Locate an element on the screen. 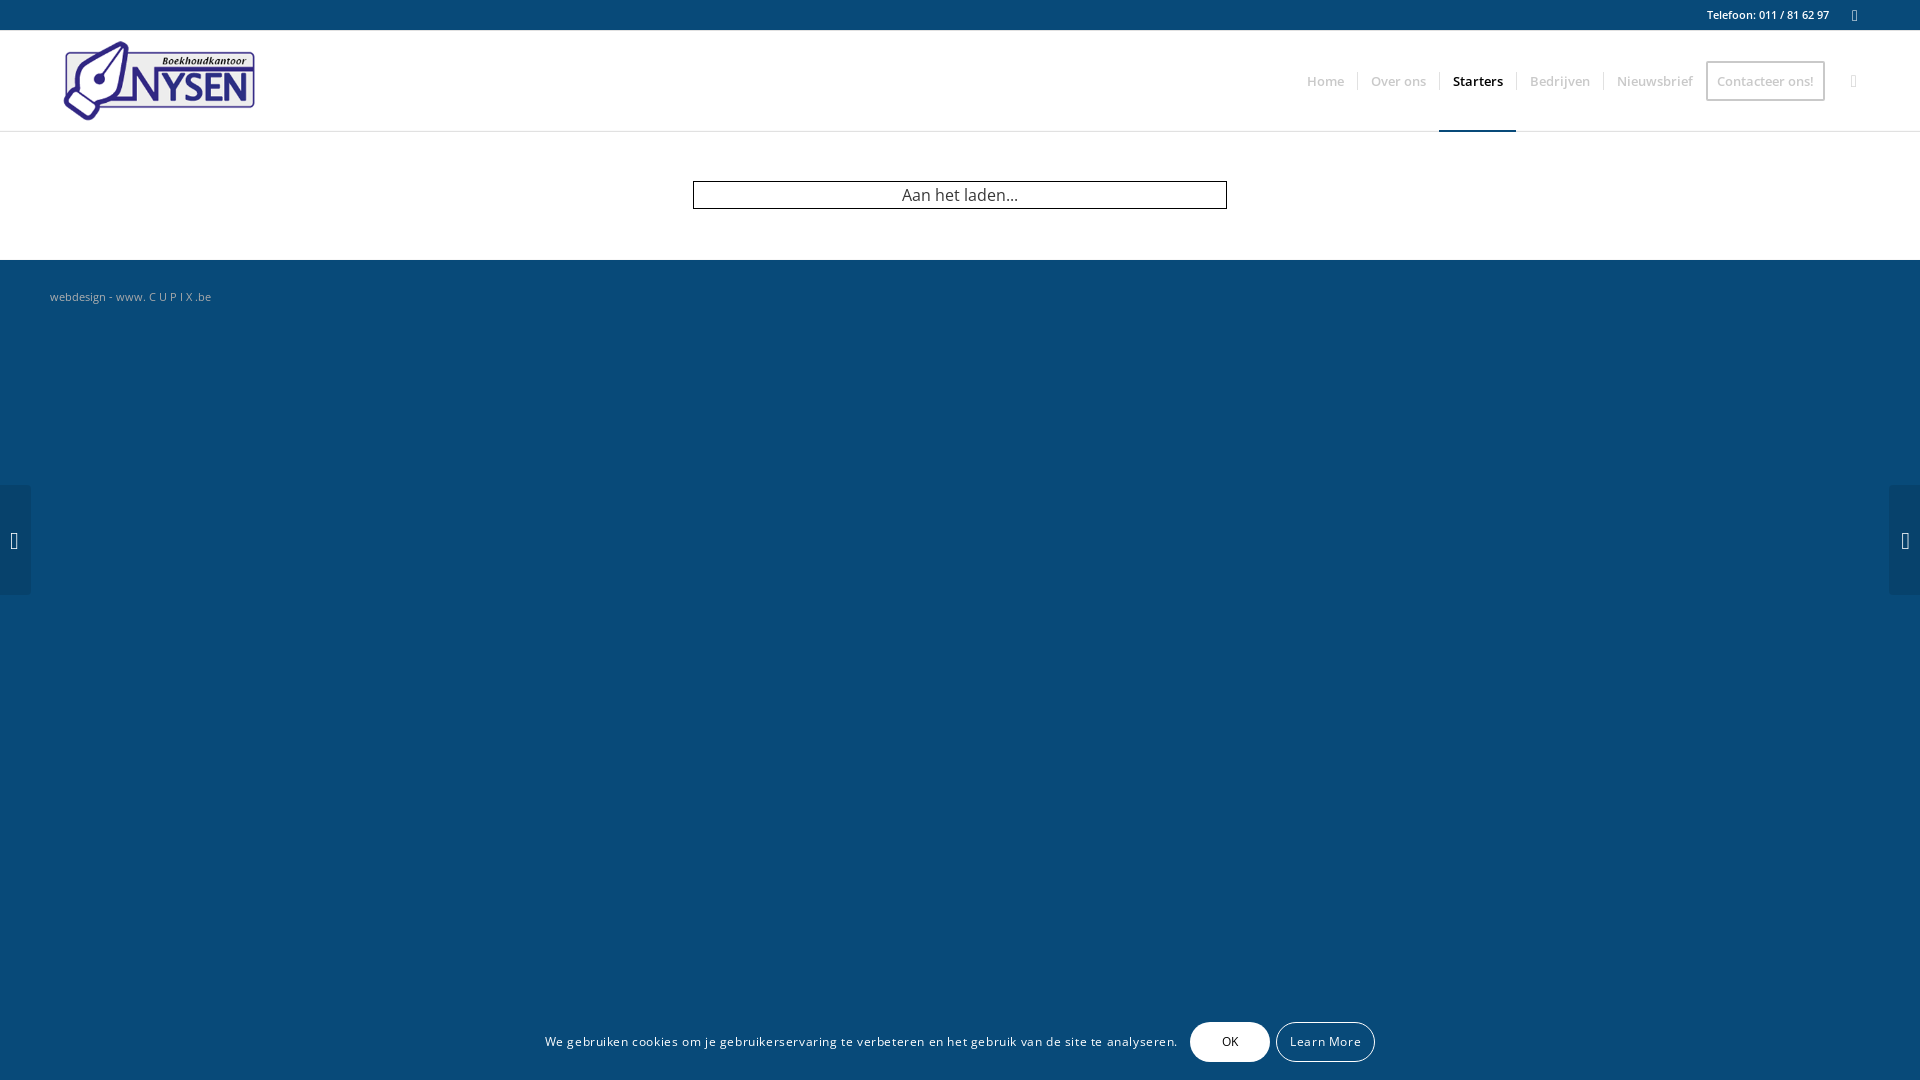 This screenshot has width=1920, height=1080. www. C U P I X .be is located at coordinates (164, 296).